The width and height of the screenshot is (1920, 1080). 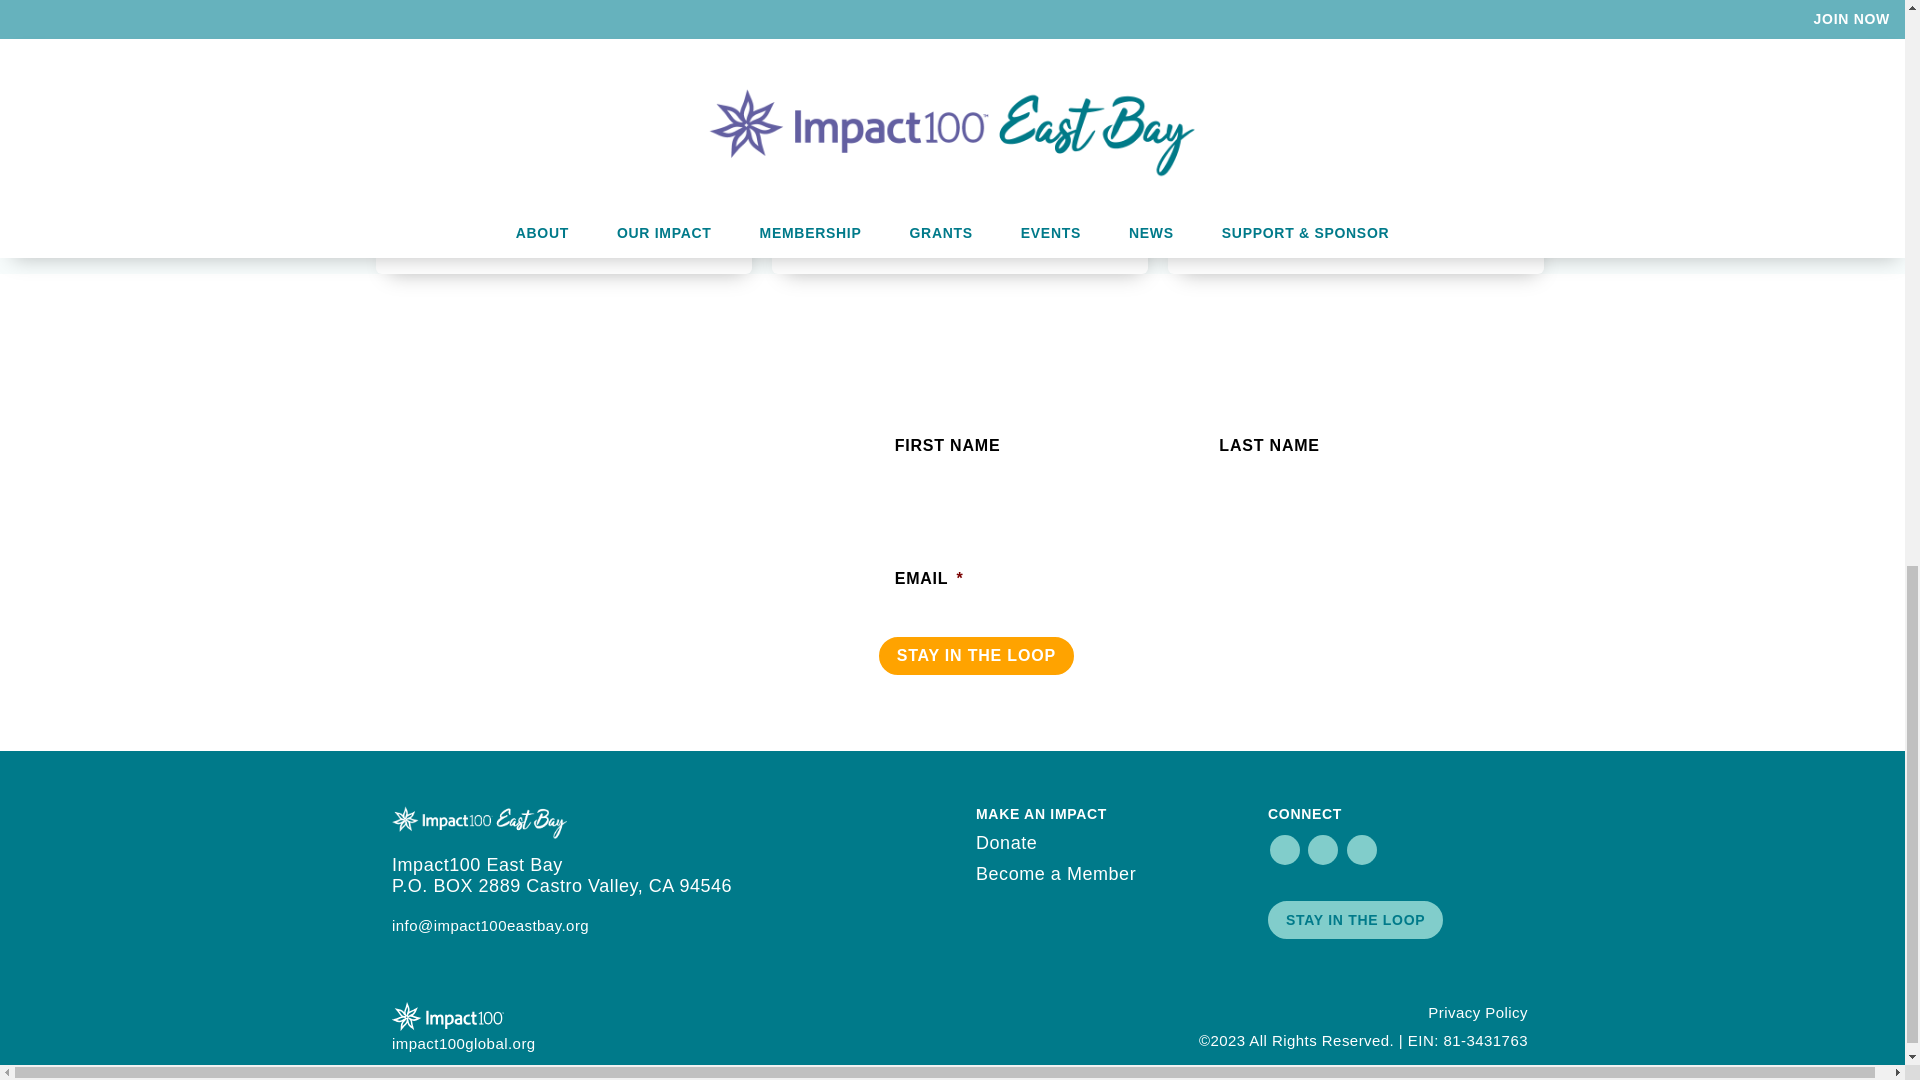 What do you see at coordinates (1262, 225) in the screenshot?
I see `READ MORE` at bounding box center [1262, 225].